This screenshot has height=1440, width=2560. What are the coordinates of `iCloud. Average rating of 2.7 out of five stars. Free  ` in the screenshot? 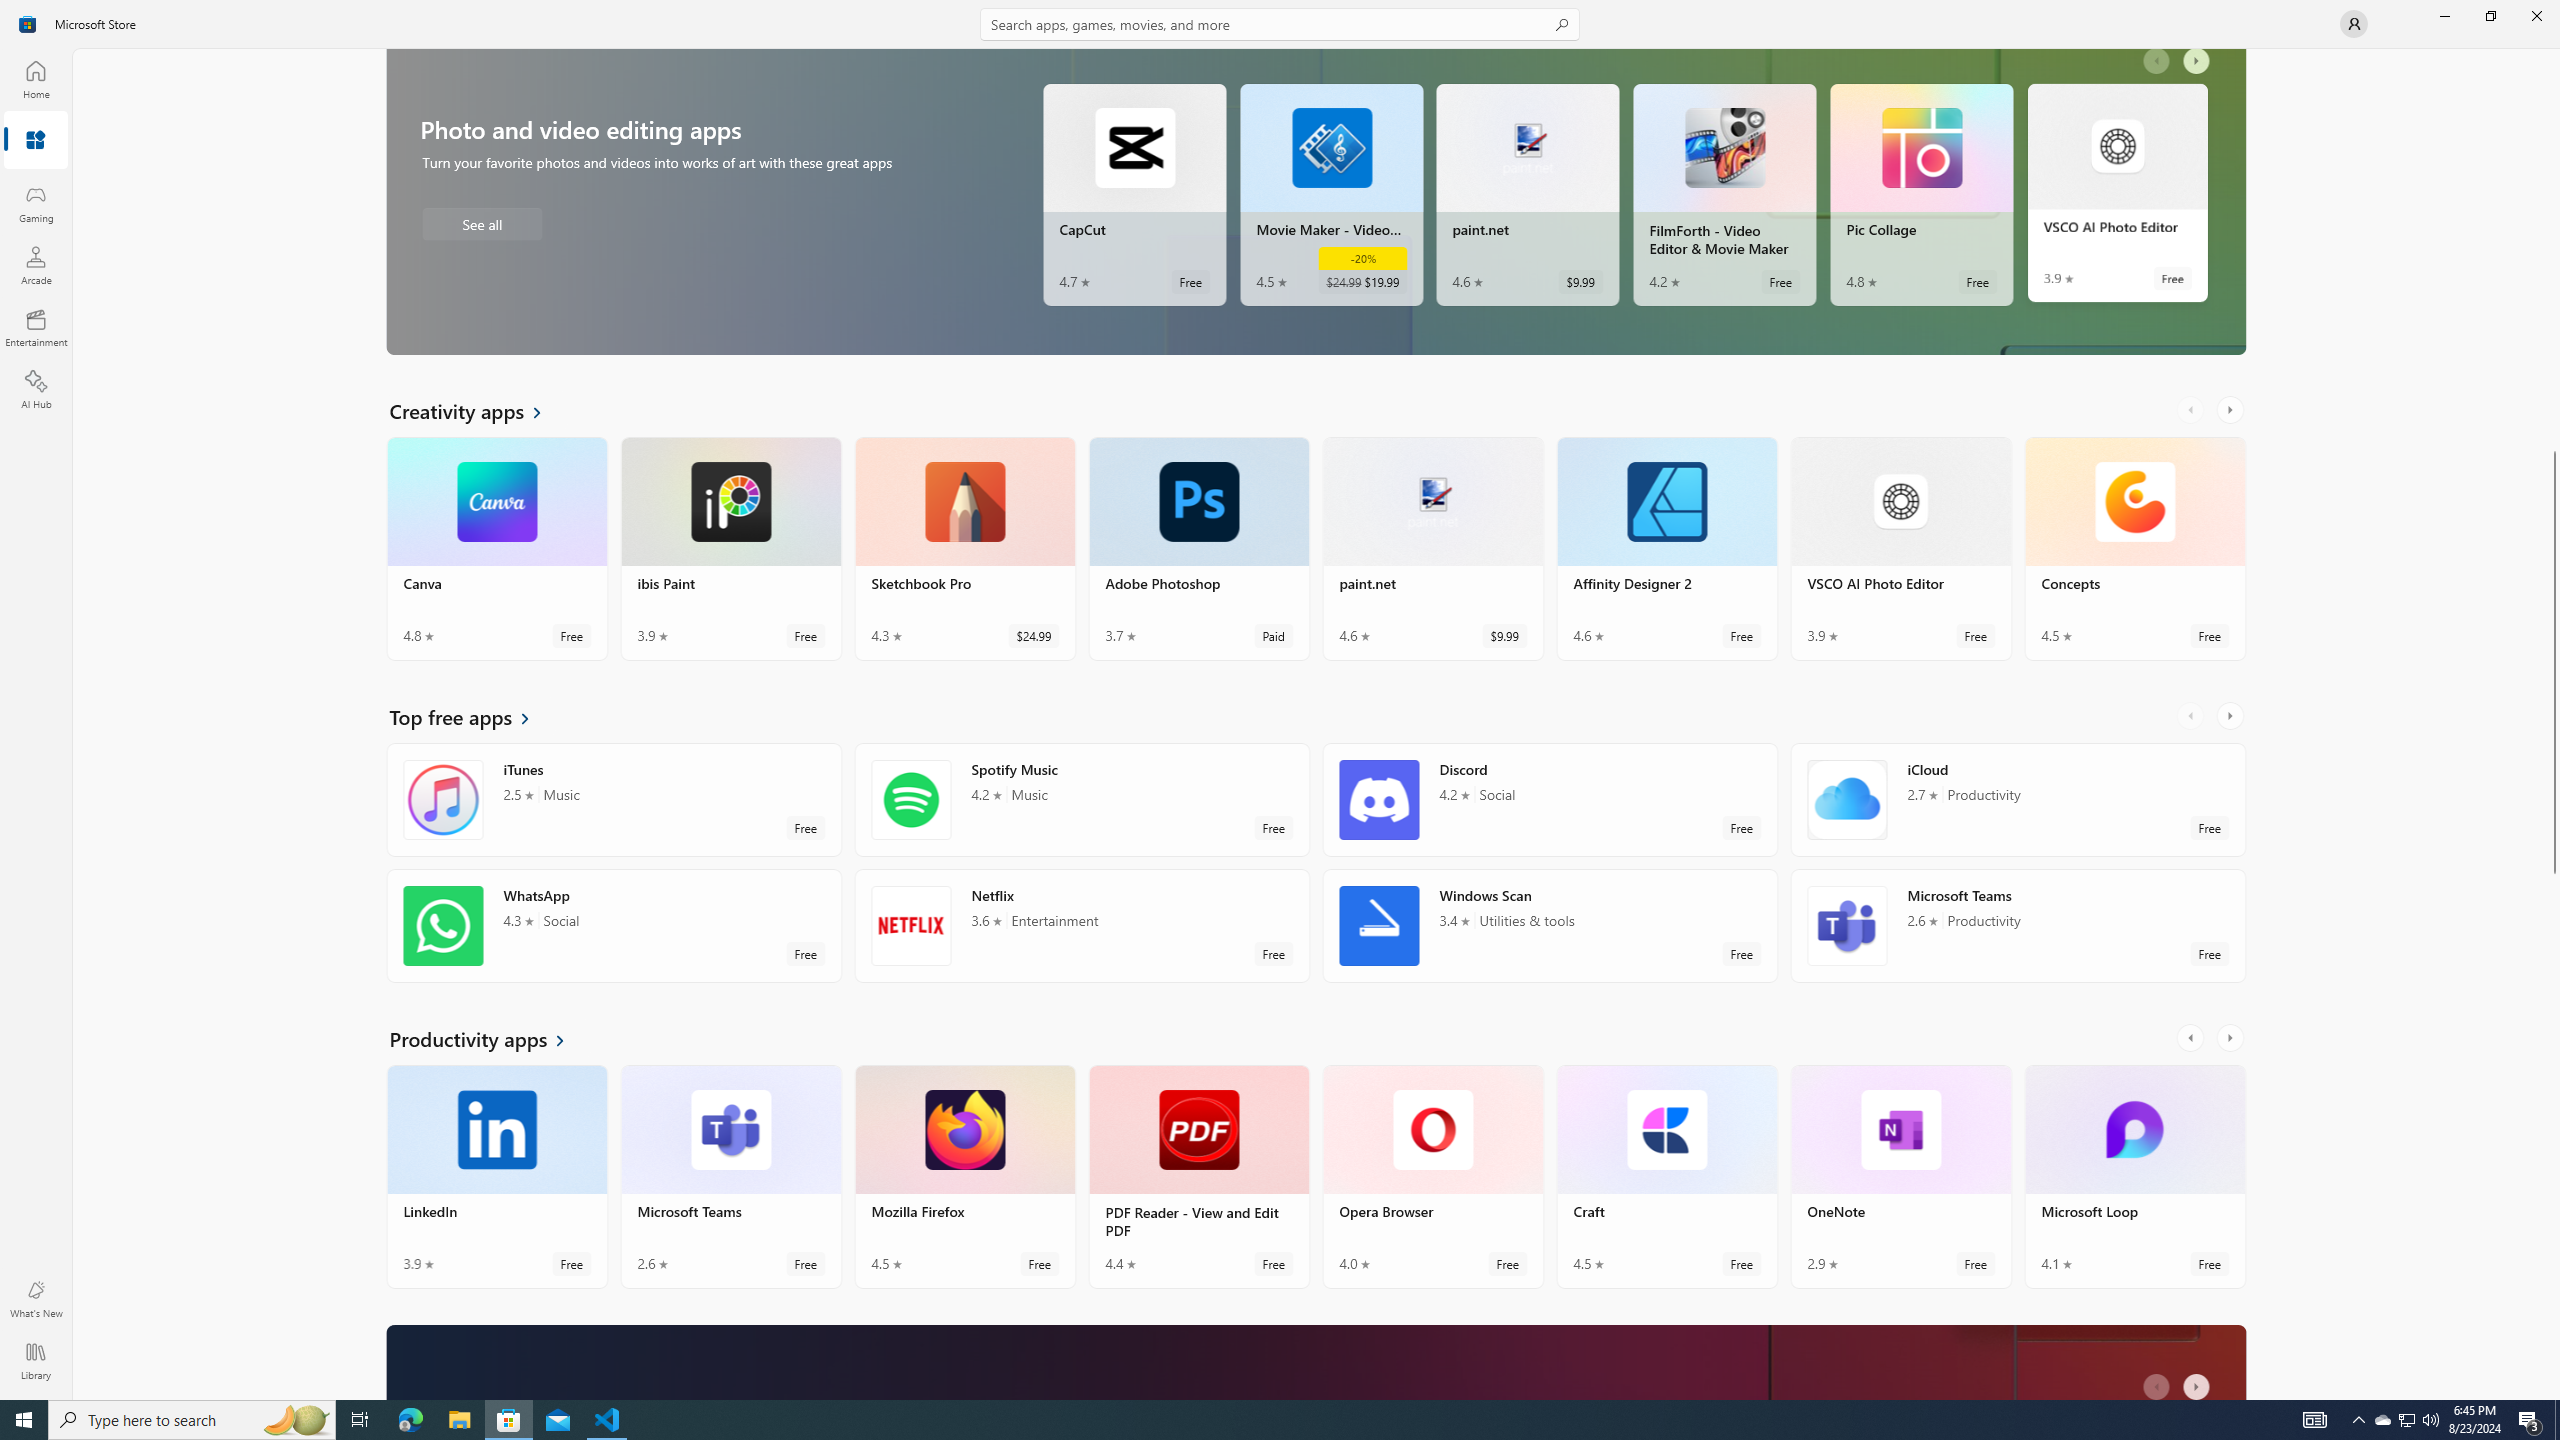 It's located at (2017, 800).